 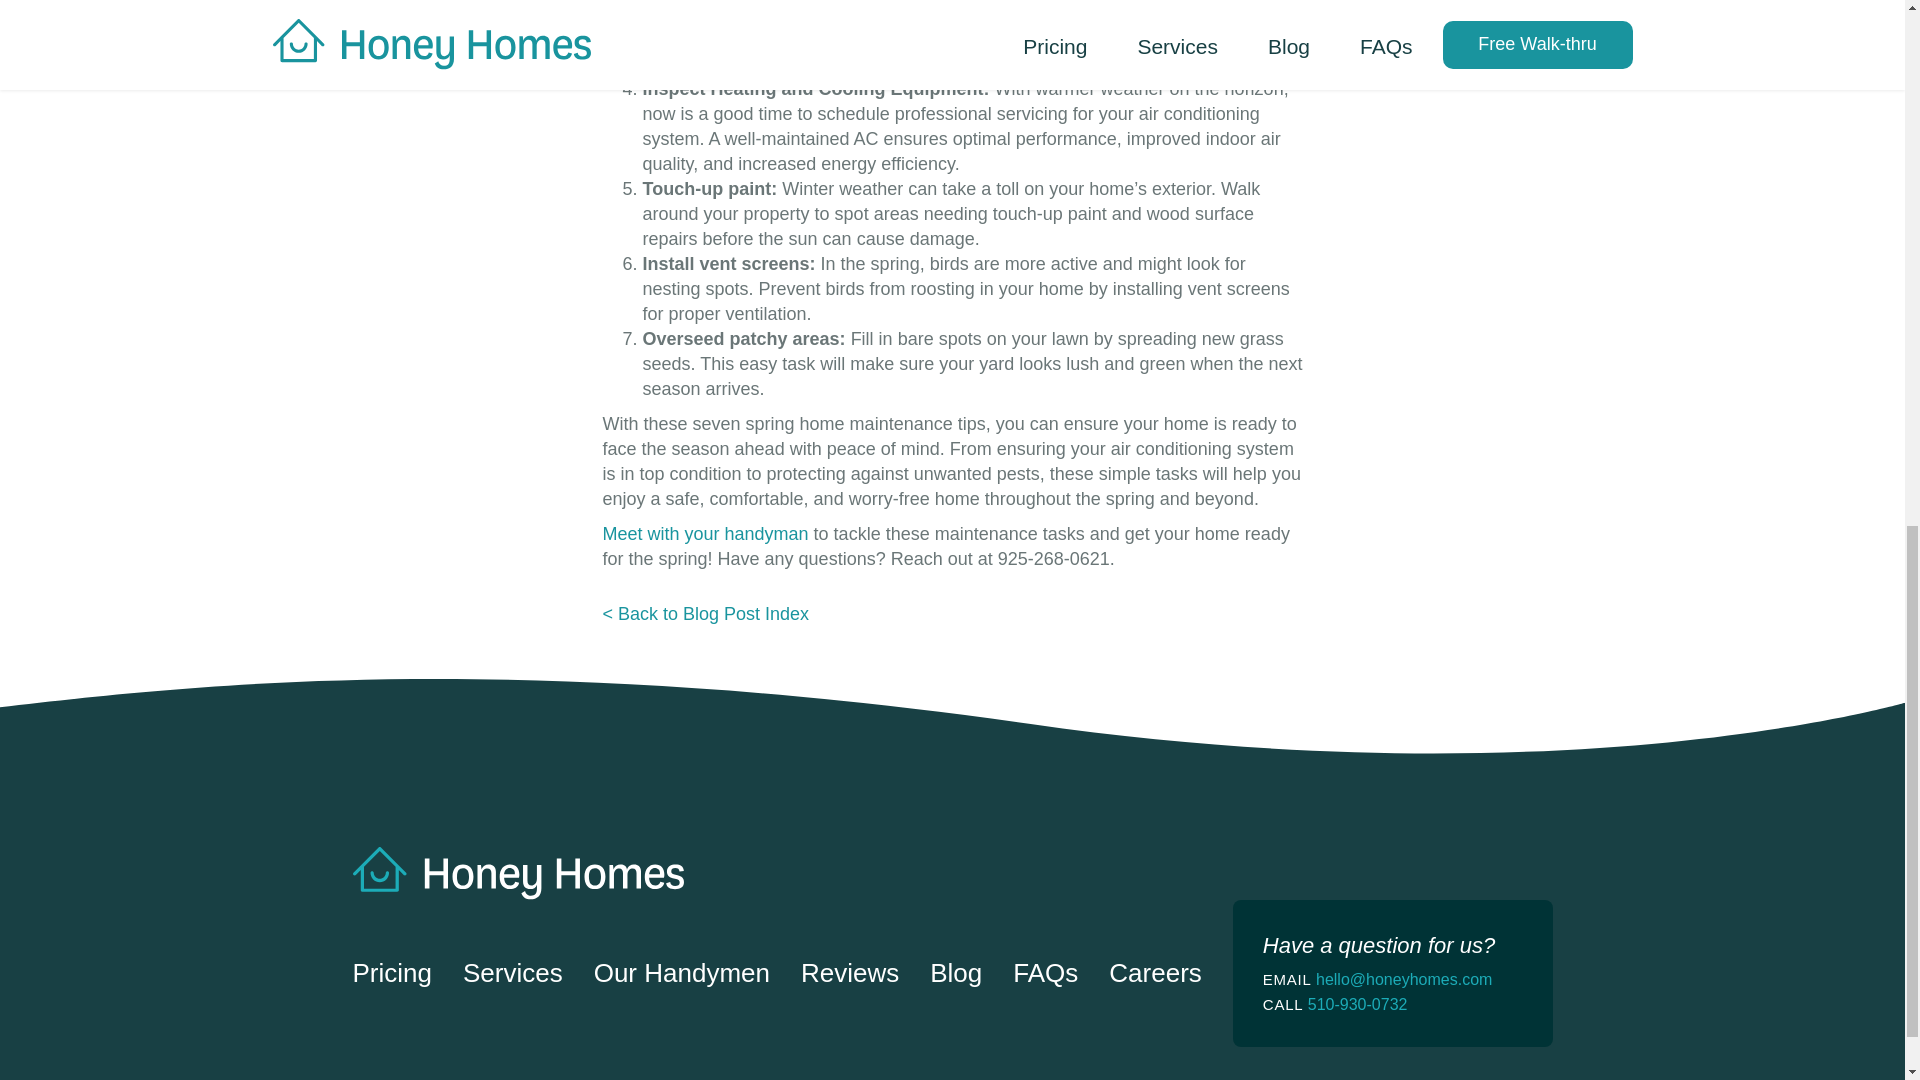 What do you see at coordinates (390, 974) in the screenshot?
I see `Pricing` at bounding box center [390, 974].